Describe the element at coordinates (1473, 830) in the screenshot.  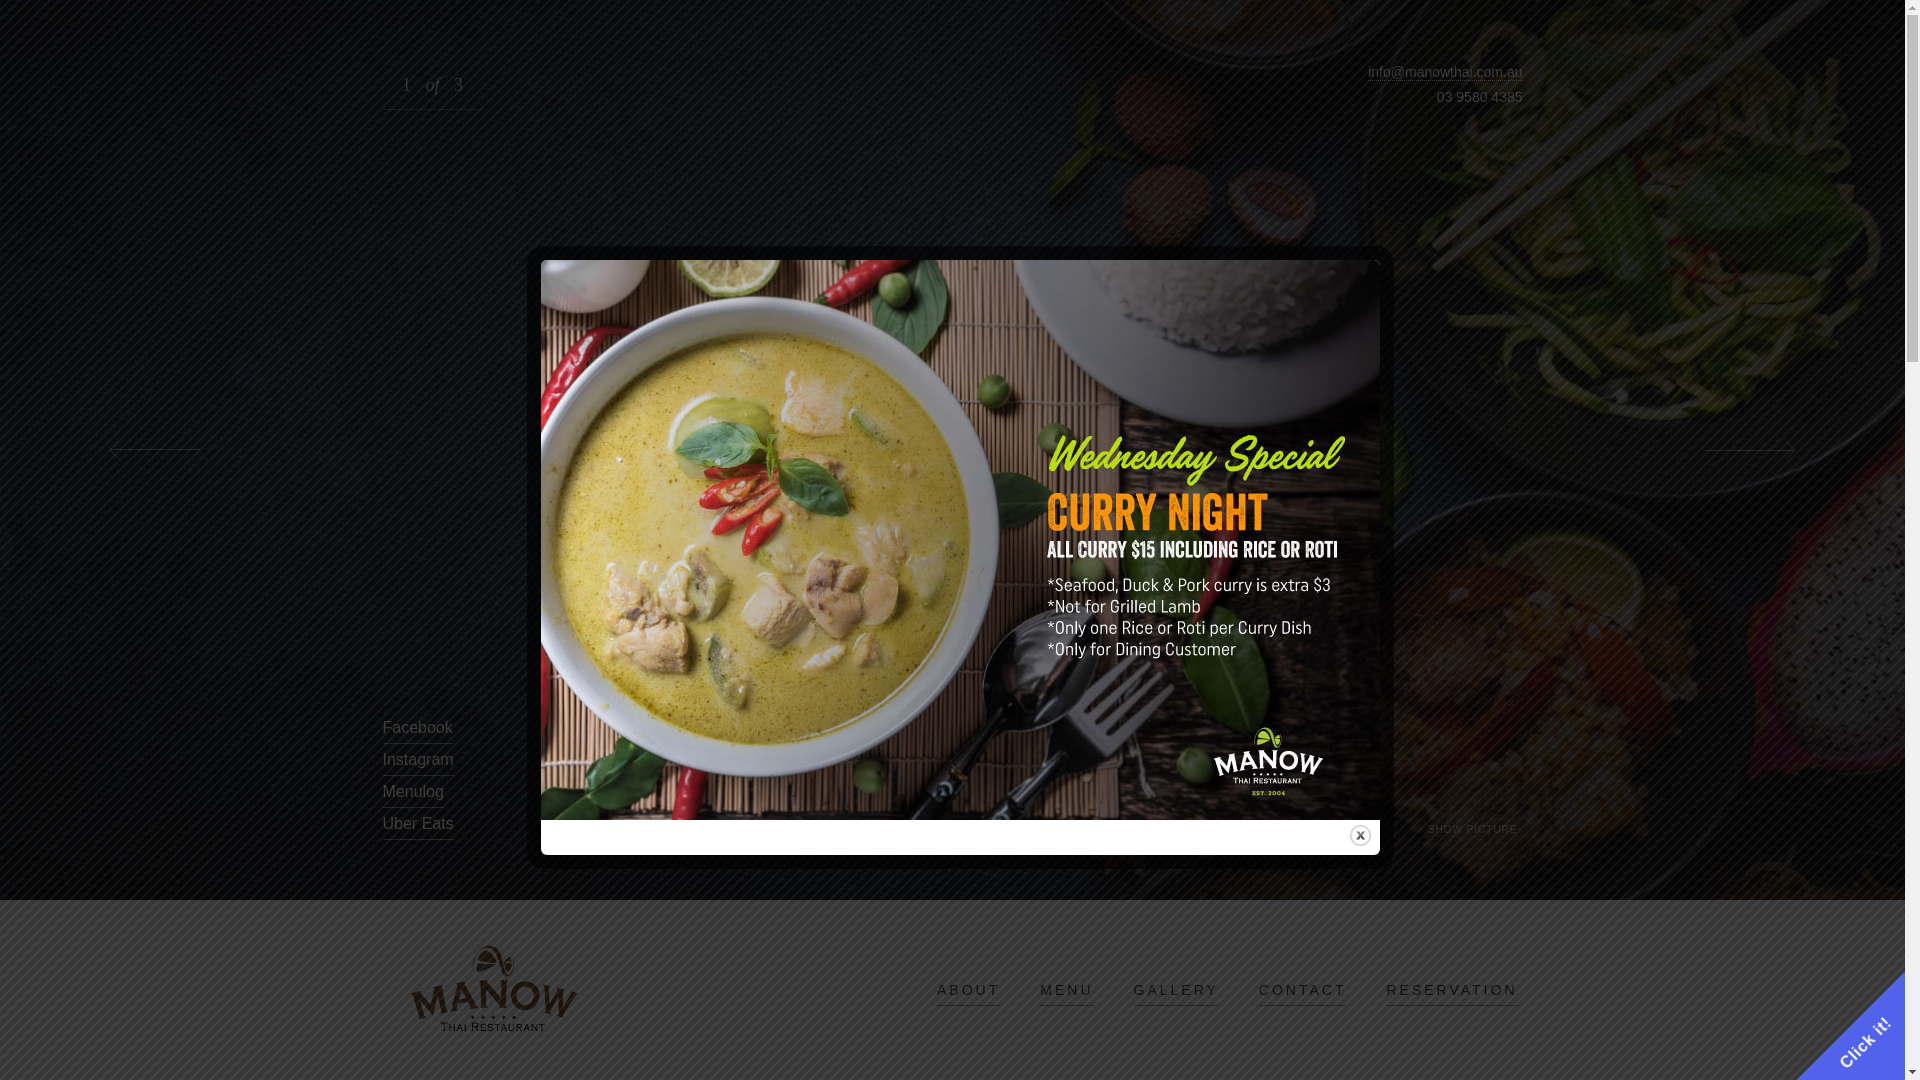
I see `SHOW PICTURE` at that location.